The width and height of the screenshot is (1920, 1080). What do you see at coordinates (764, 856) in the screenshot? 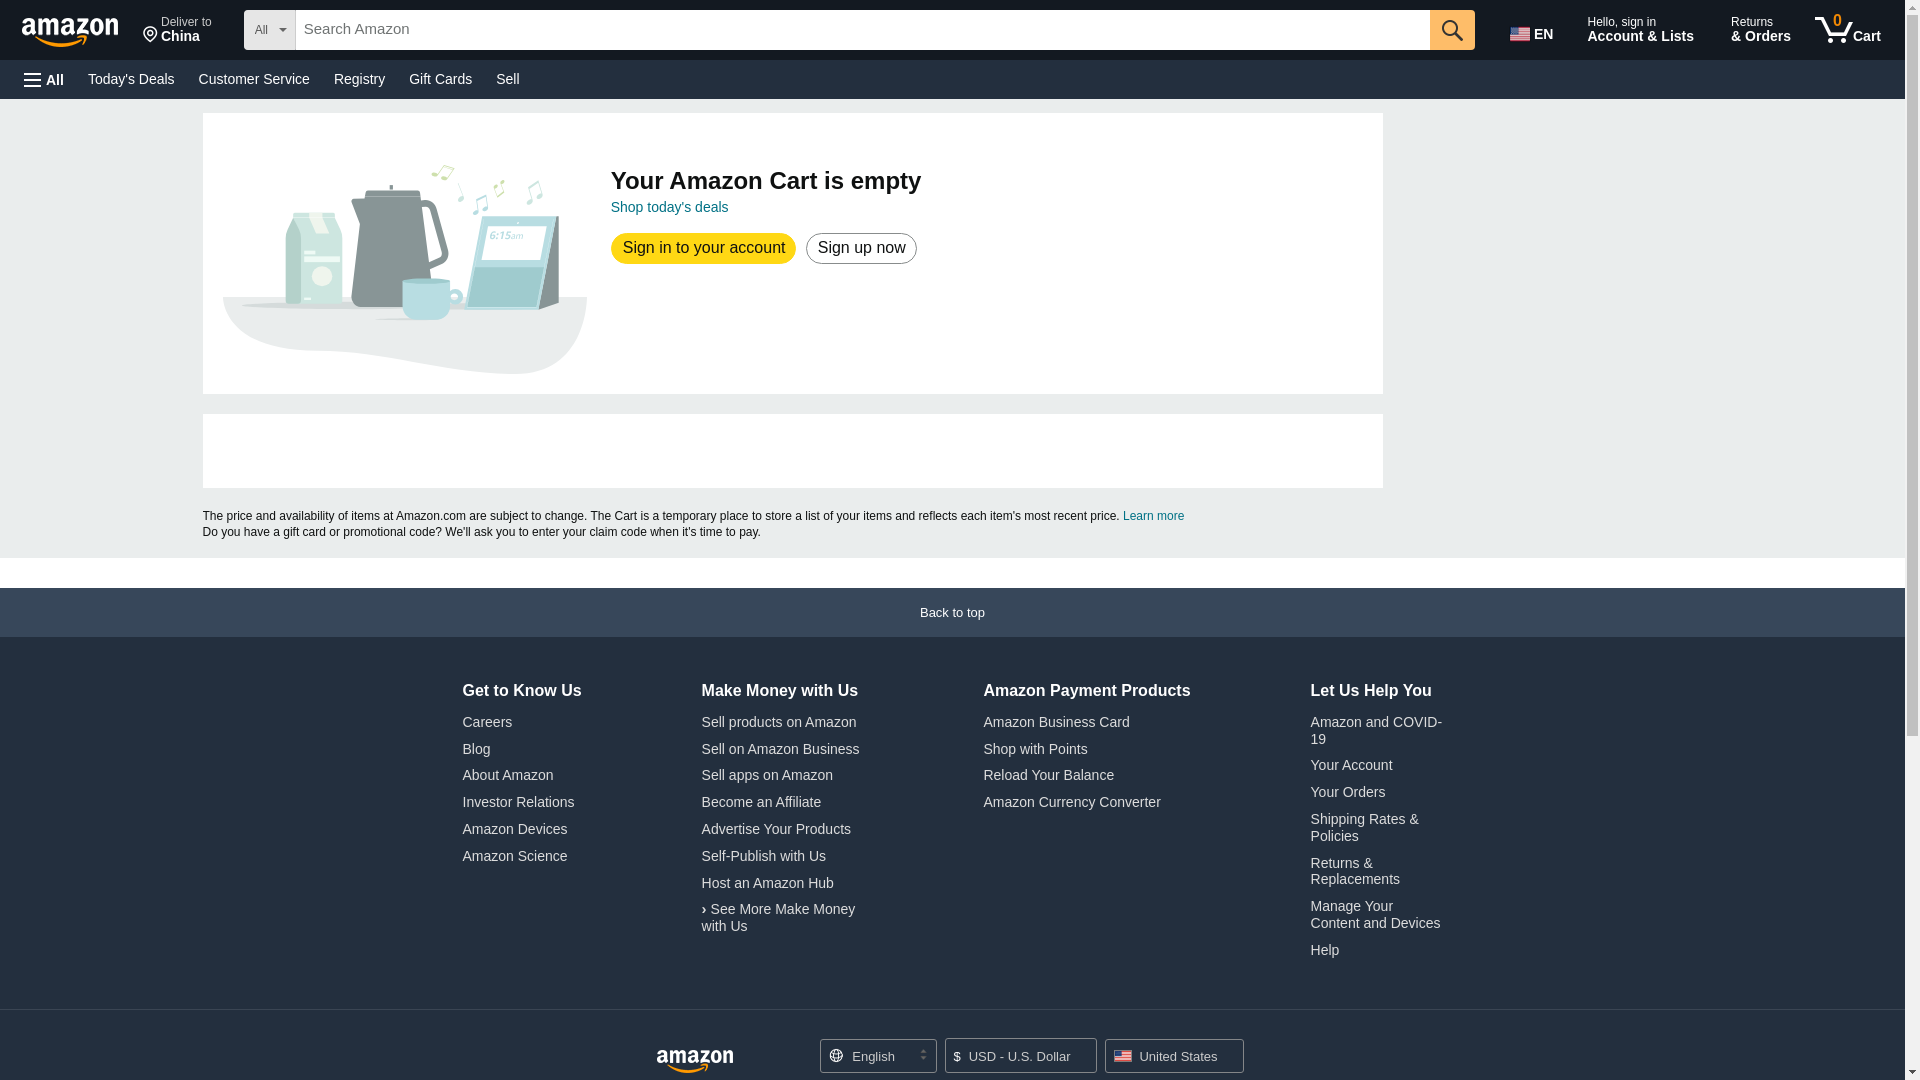
I see `Self-Publish with Us` at bounding box center [764, 856].